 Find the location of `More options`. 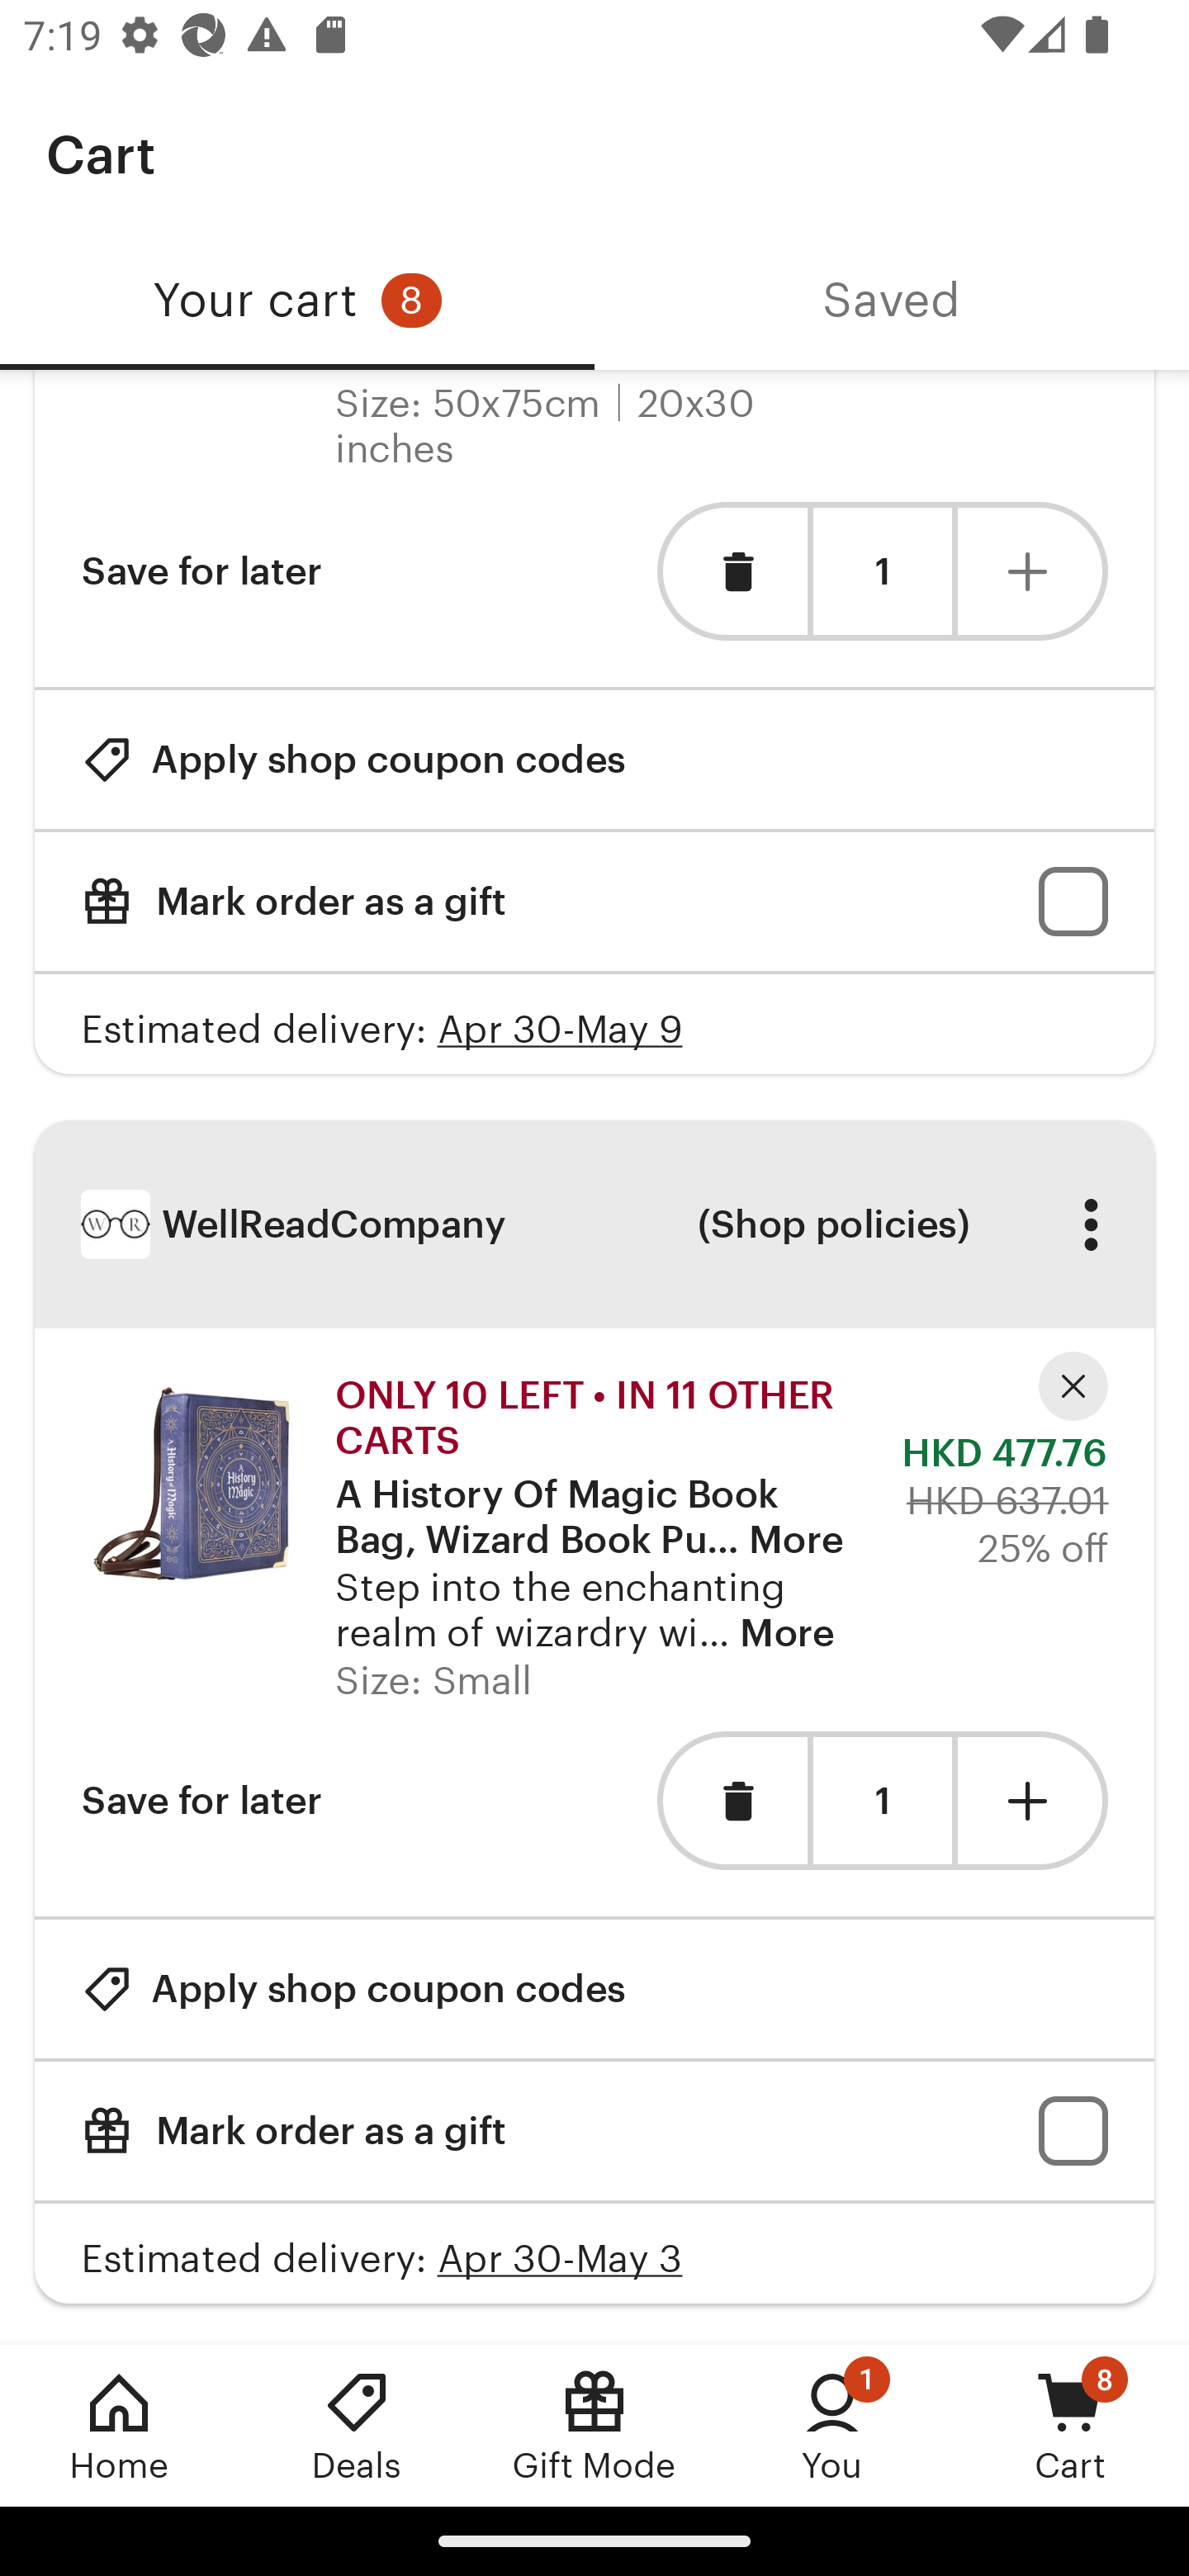

More options is located at coordinates (1090, 1224).